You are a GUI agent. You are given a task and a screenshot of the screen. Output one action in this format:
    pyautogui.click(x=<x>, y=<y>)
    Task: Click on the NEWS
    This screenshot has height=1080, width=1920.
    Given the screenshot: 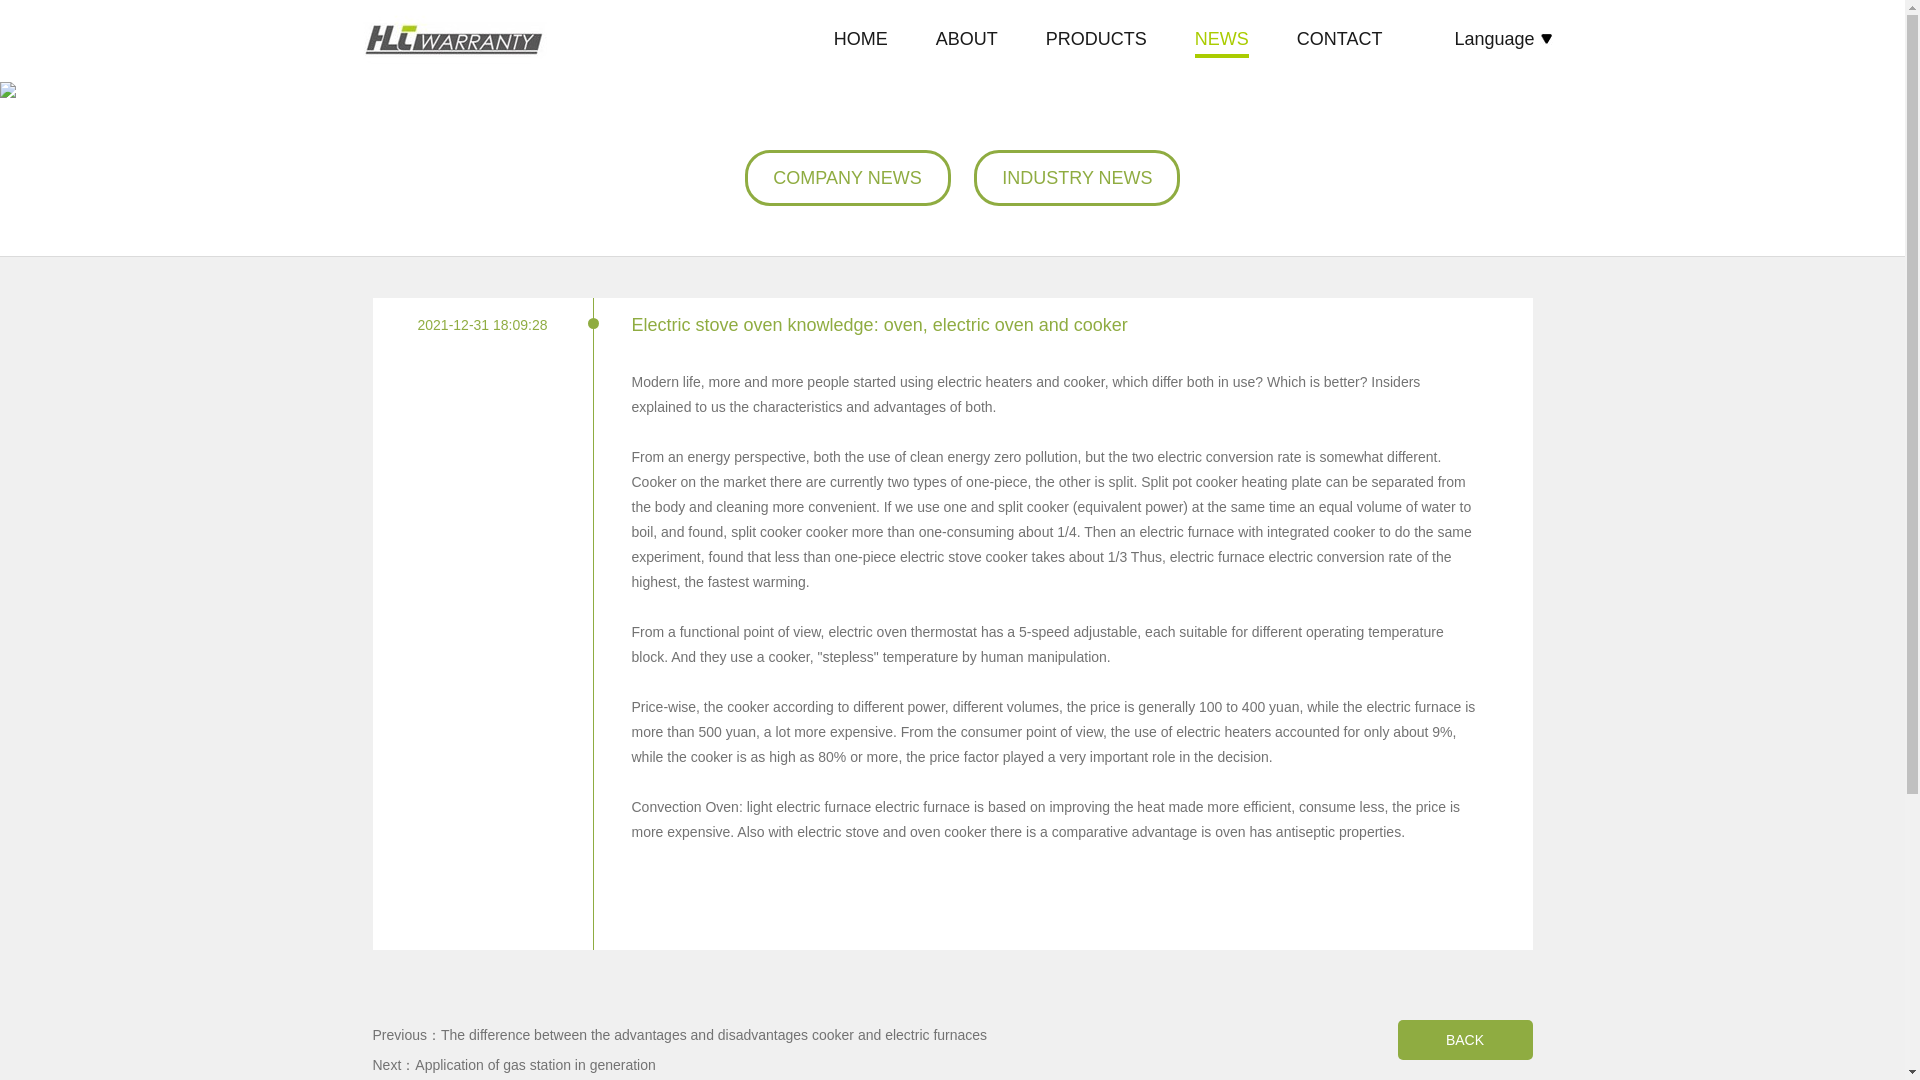 What is the action you would take?
    pyautogui.click(x=1222, y=40)
    